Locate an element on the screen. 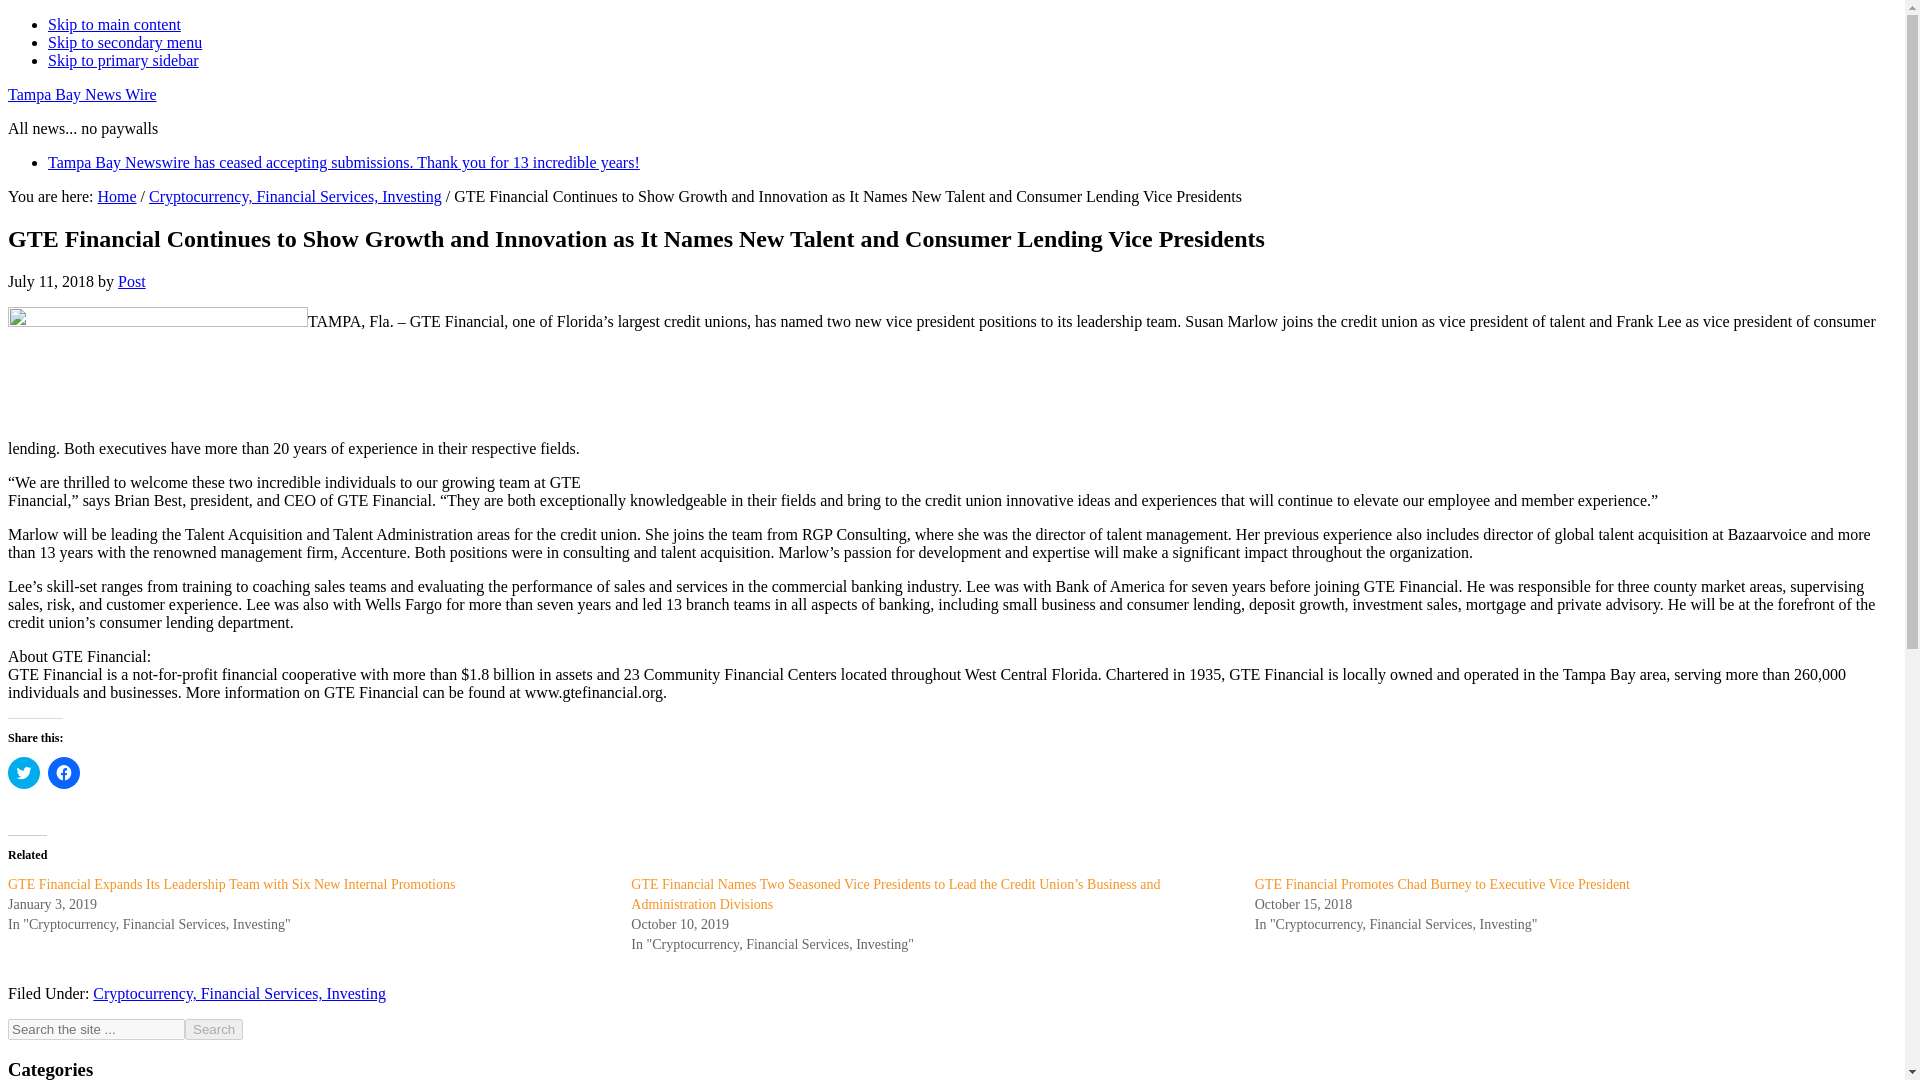 Image resolution: width=1920 pixels, height=1080 pixels. Search is located at coordinates (214, 1030).